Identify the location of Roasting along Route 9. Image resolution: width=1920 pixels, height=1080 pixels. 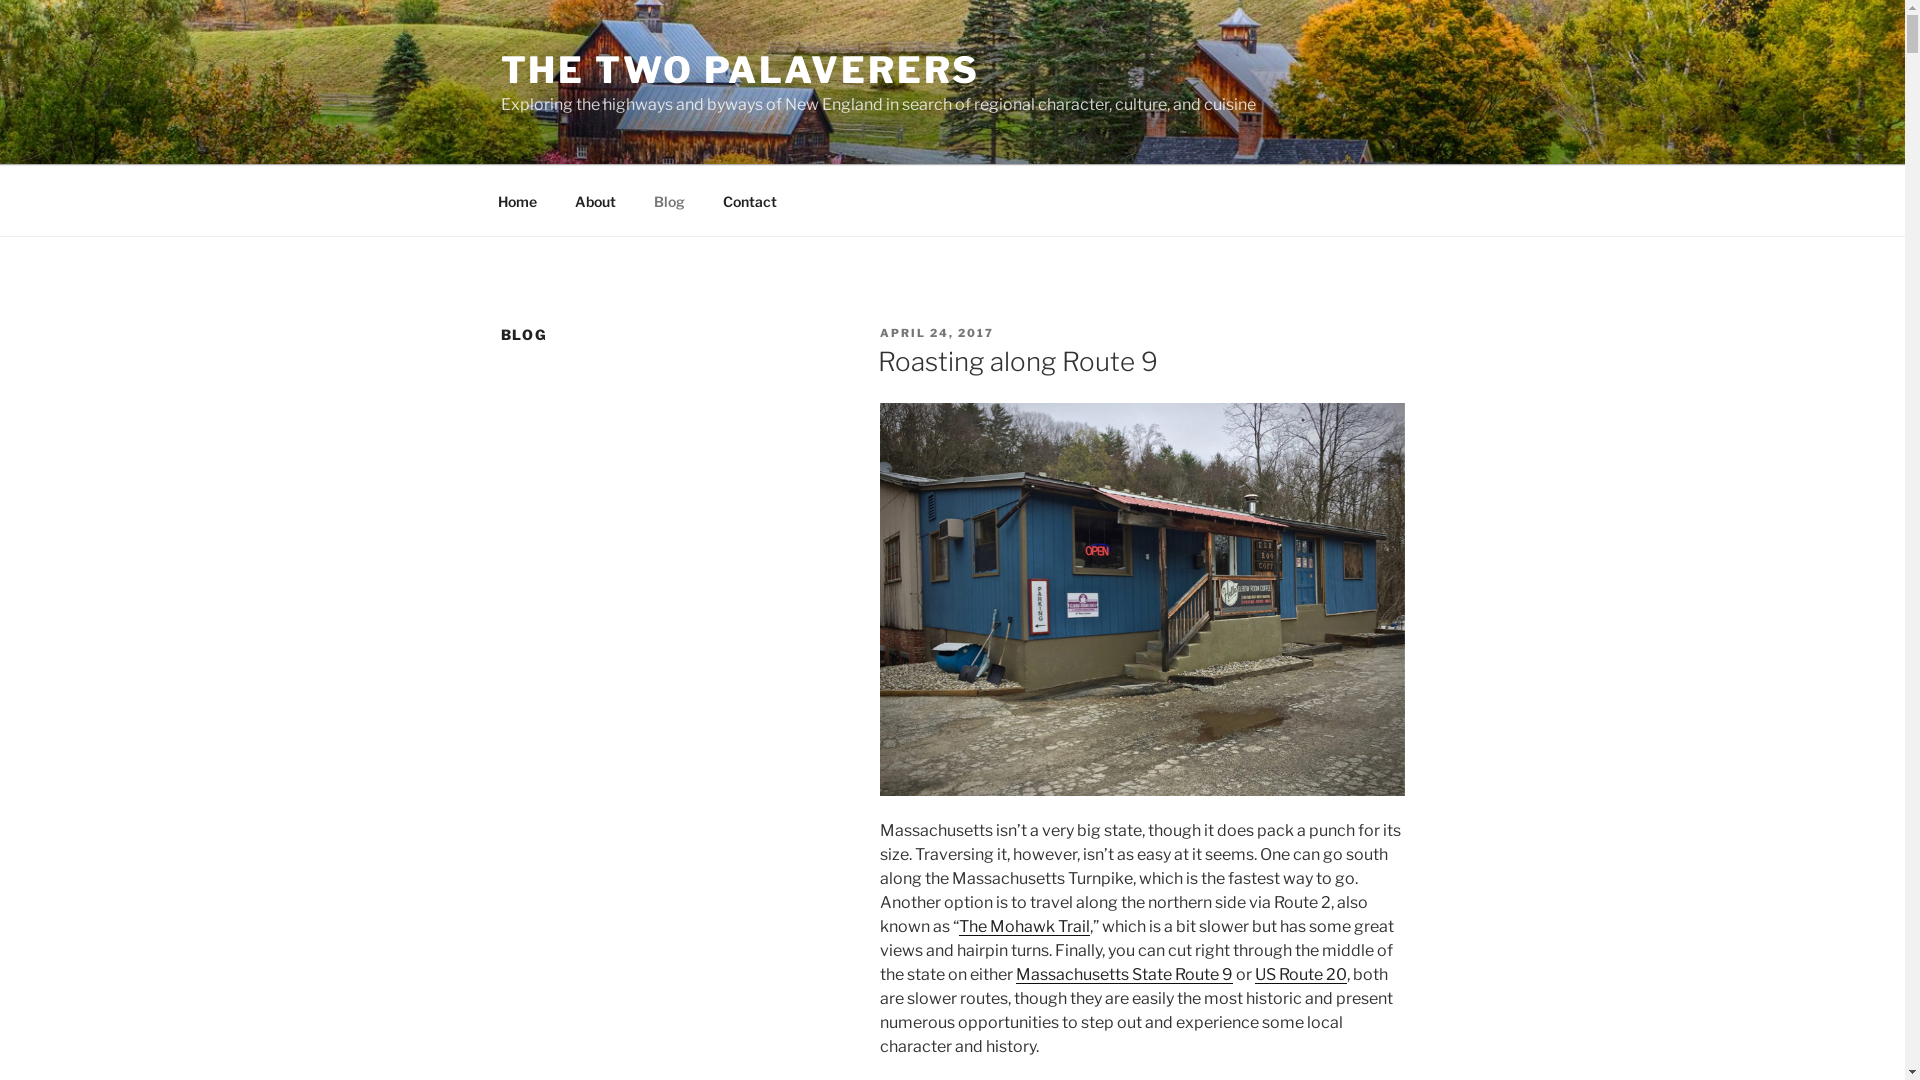
(1018, 362).